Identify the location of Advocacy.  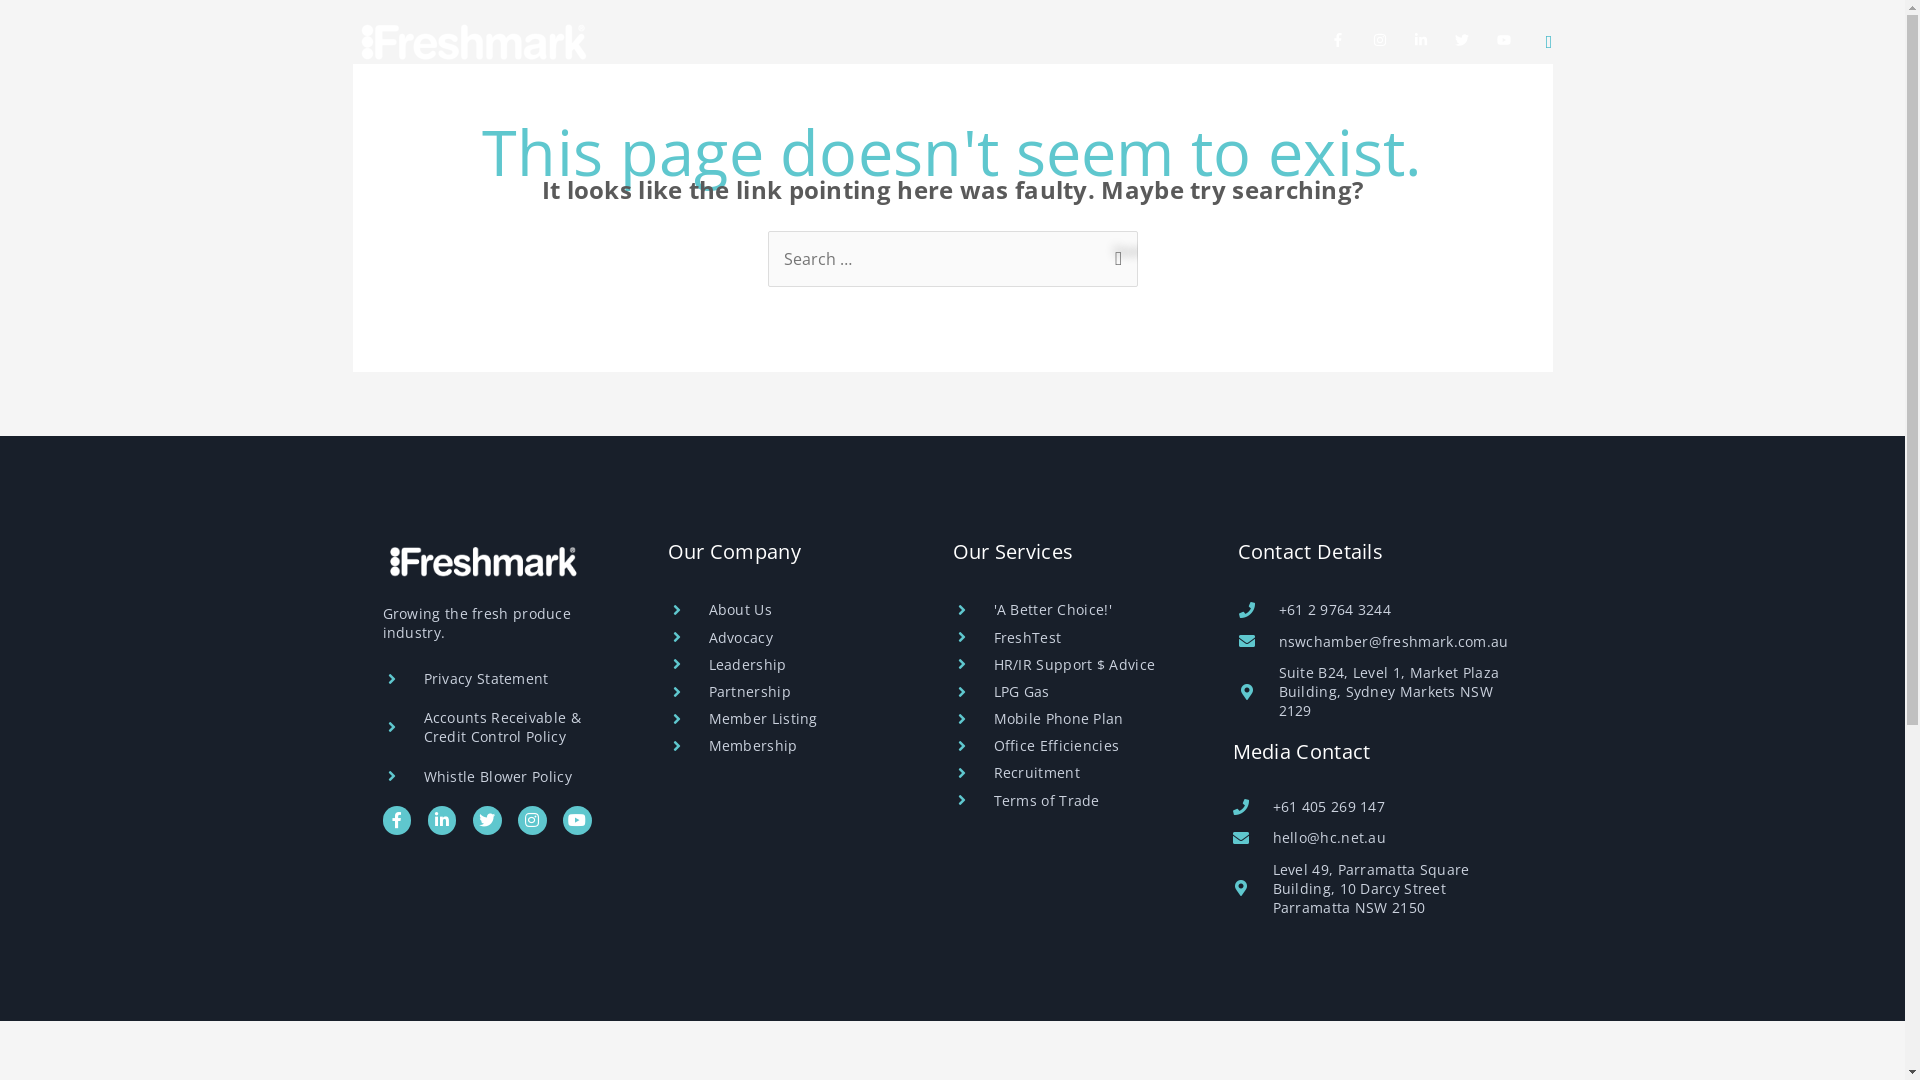
(790, 638).